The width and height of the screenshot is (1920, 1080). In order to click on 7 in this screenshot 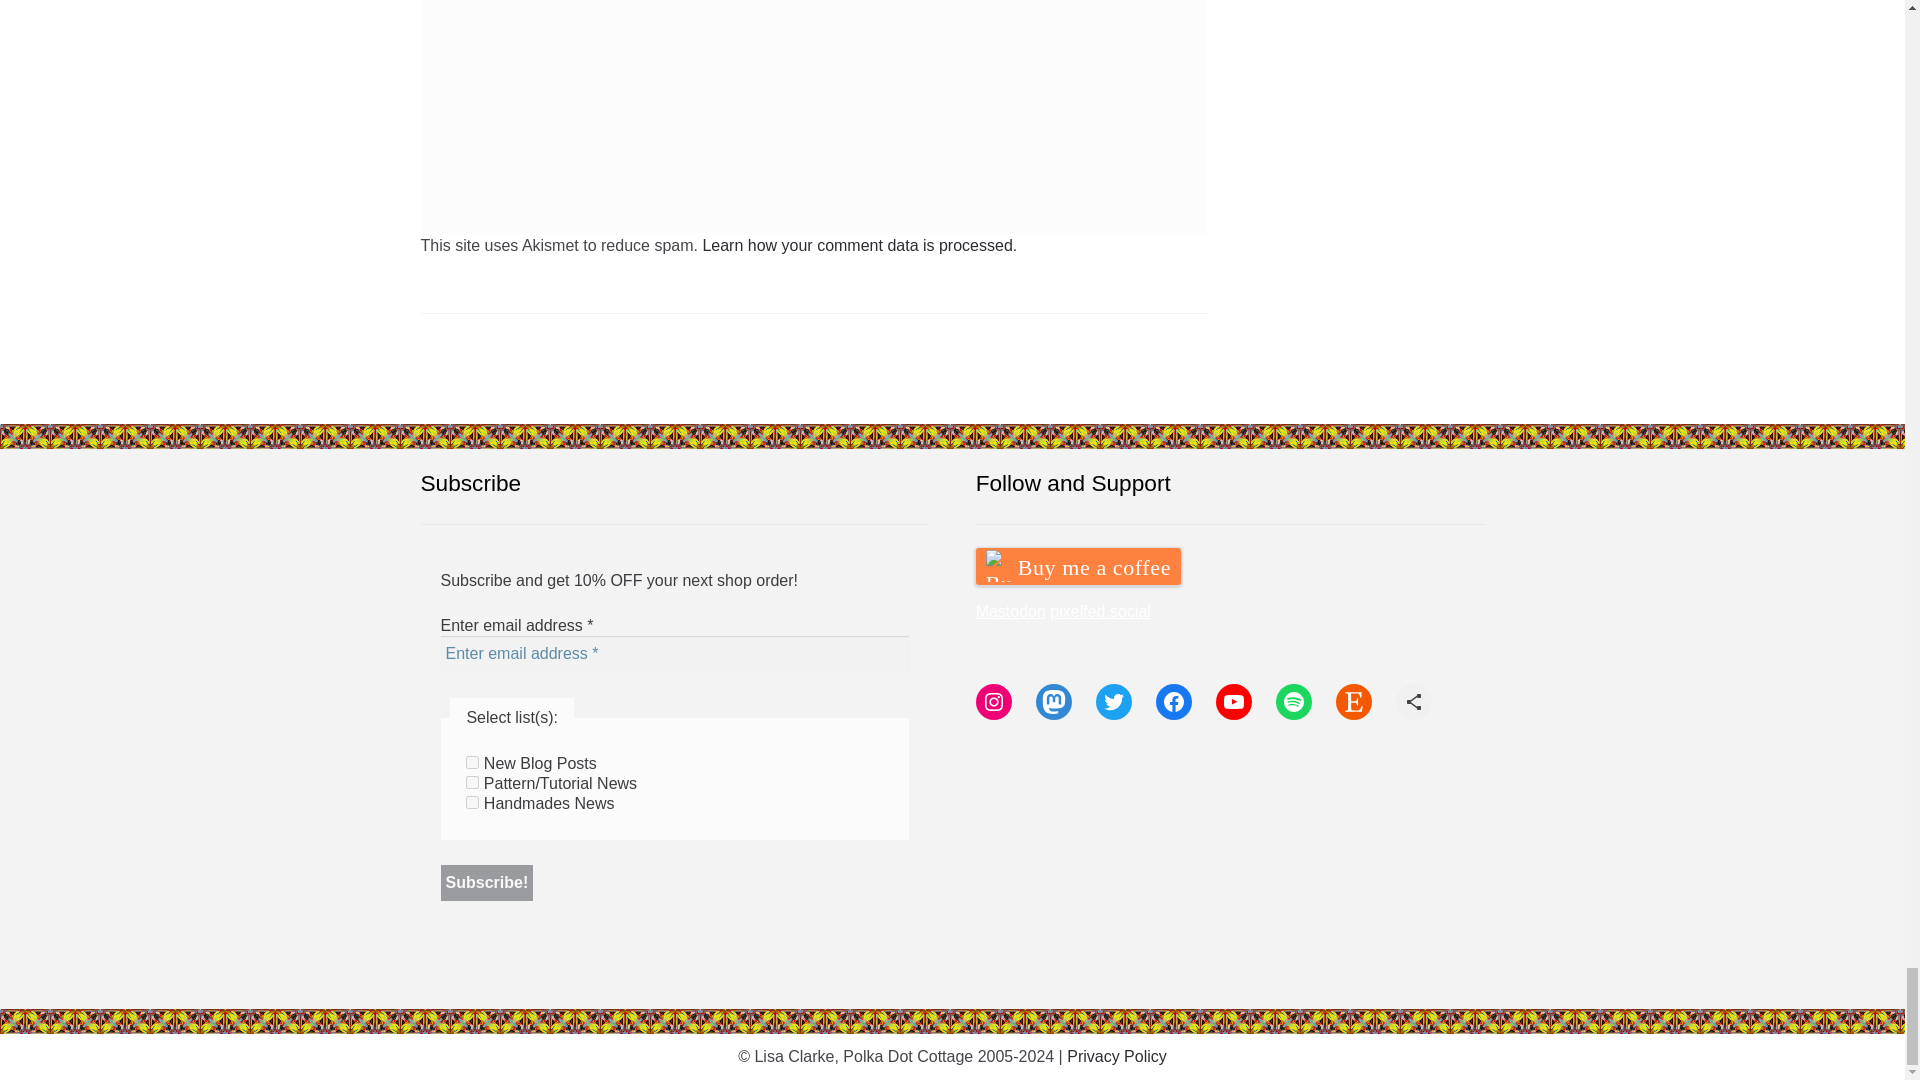, I will do `click(472, 802)`.